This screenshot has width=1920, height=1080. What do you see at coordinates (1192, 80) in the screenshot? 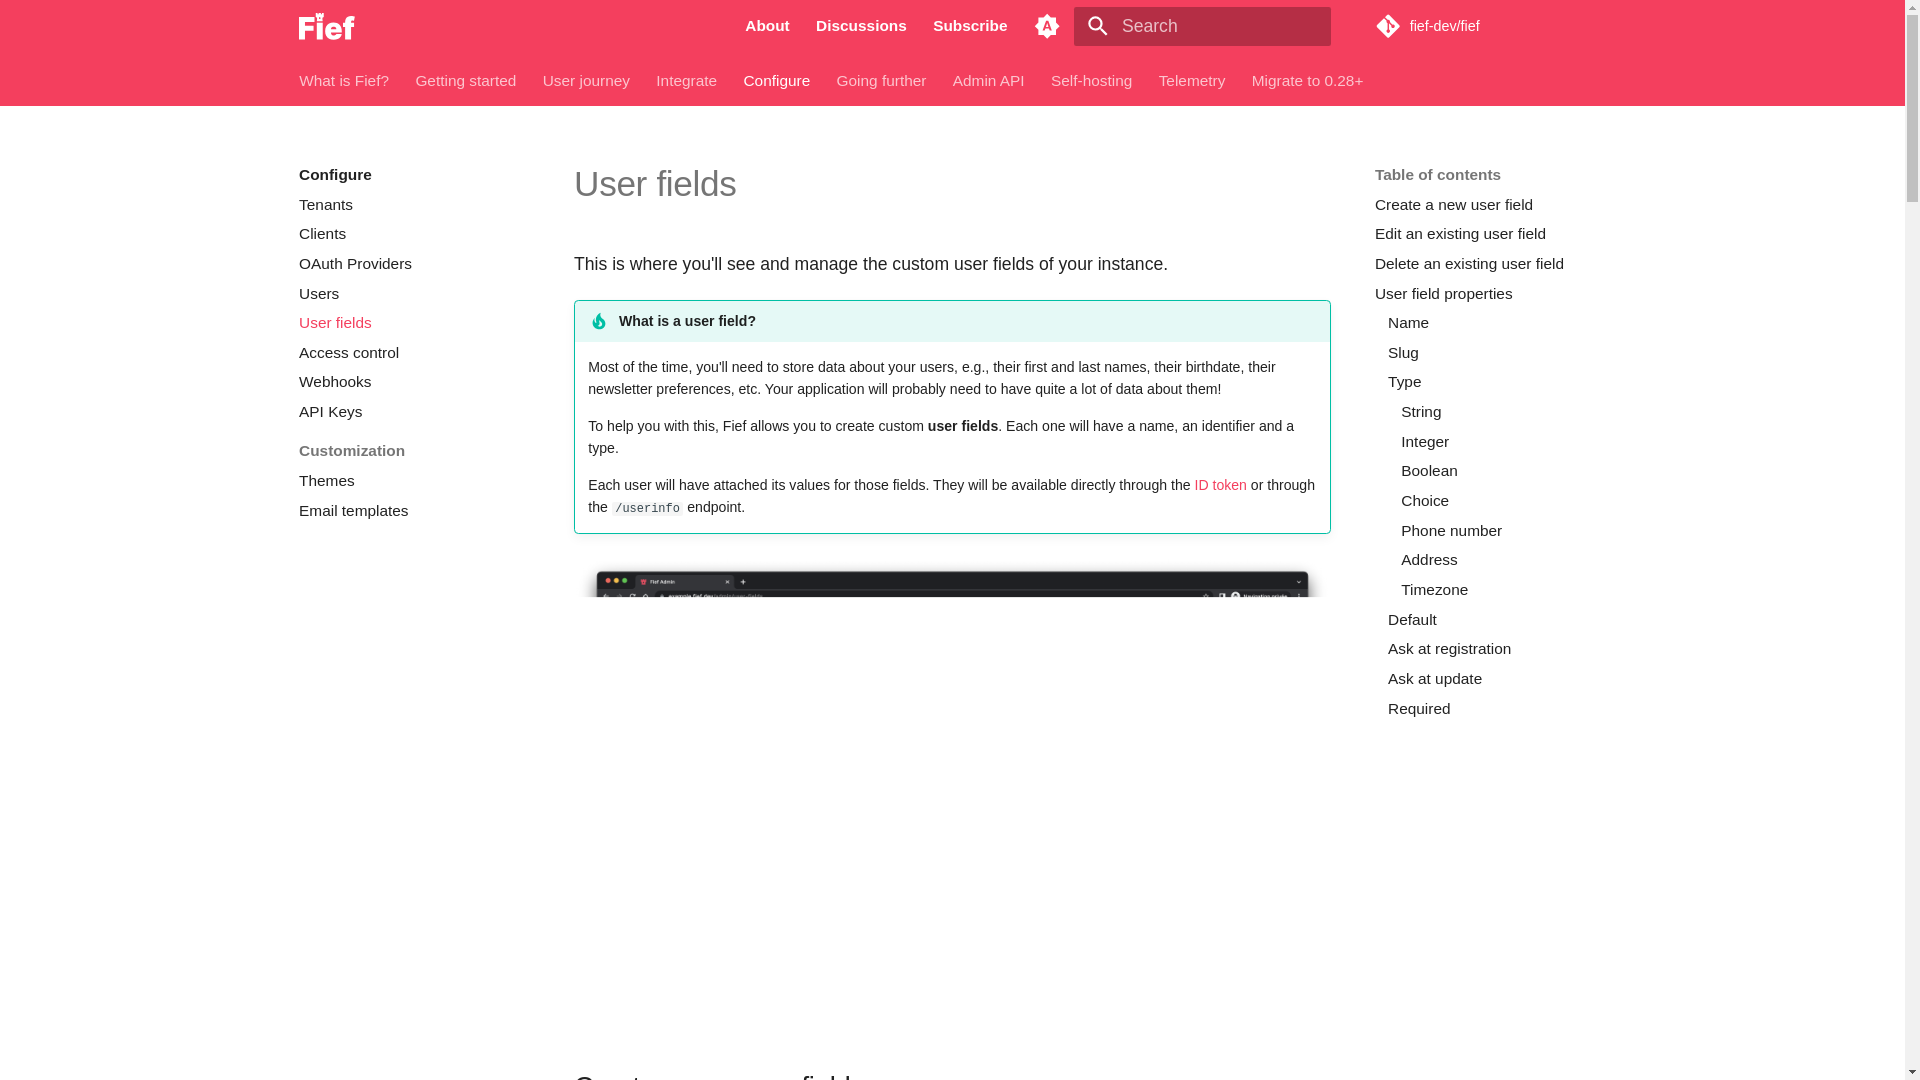
I see `Telemetry` at bounding box center [1192, 80].